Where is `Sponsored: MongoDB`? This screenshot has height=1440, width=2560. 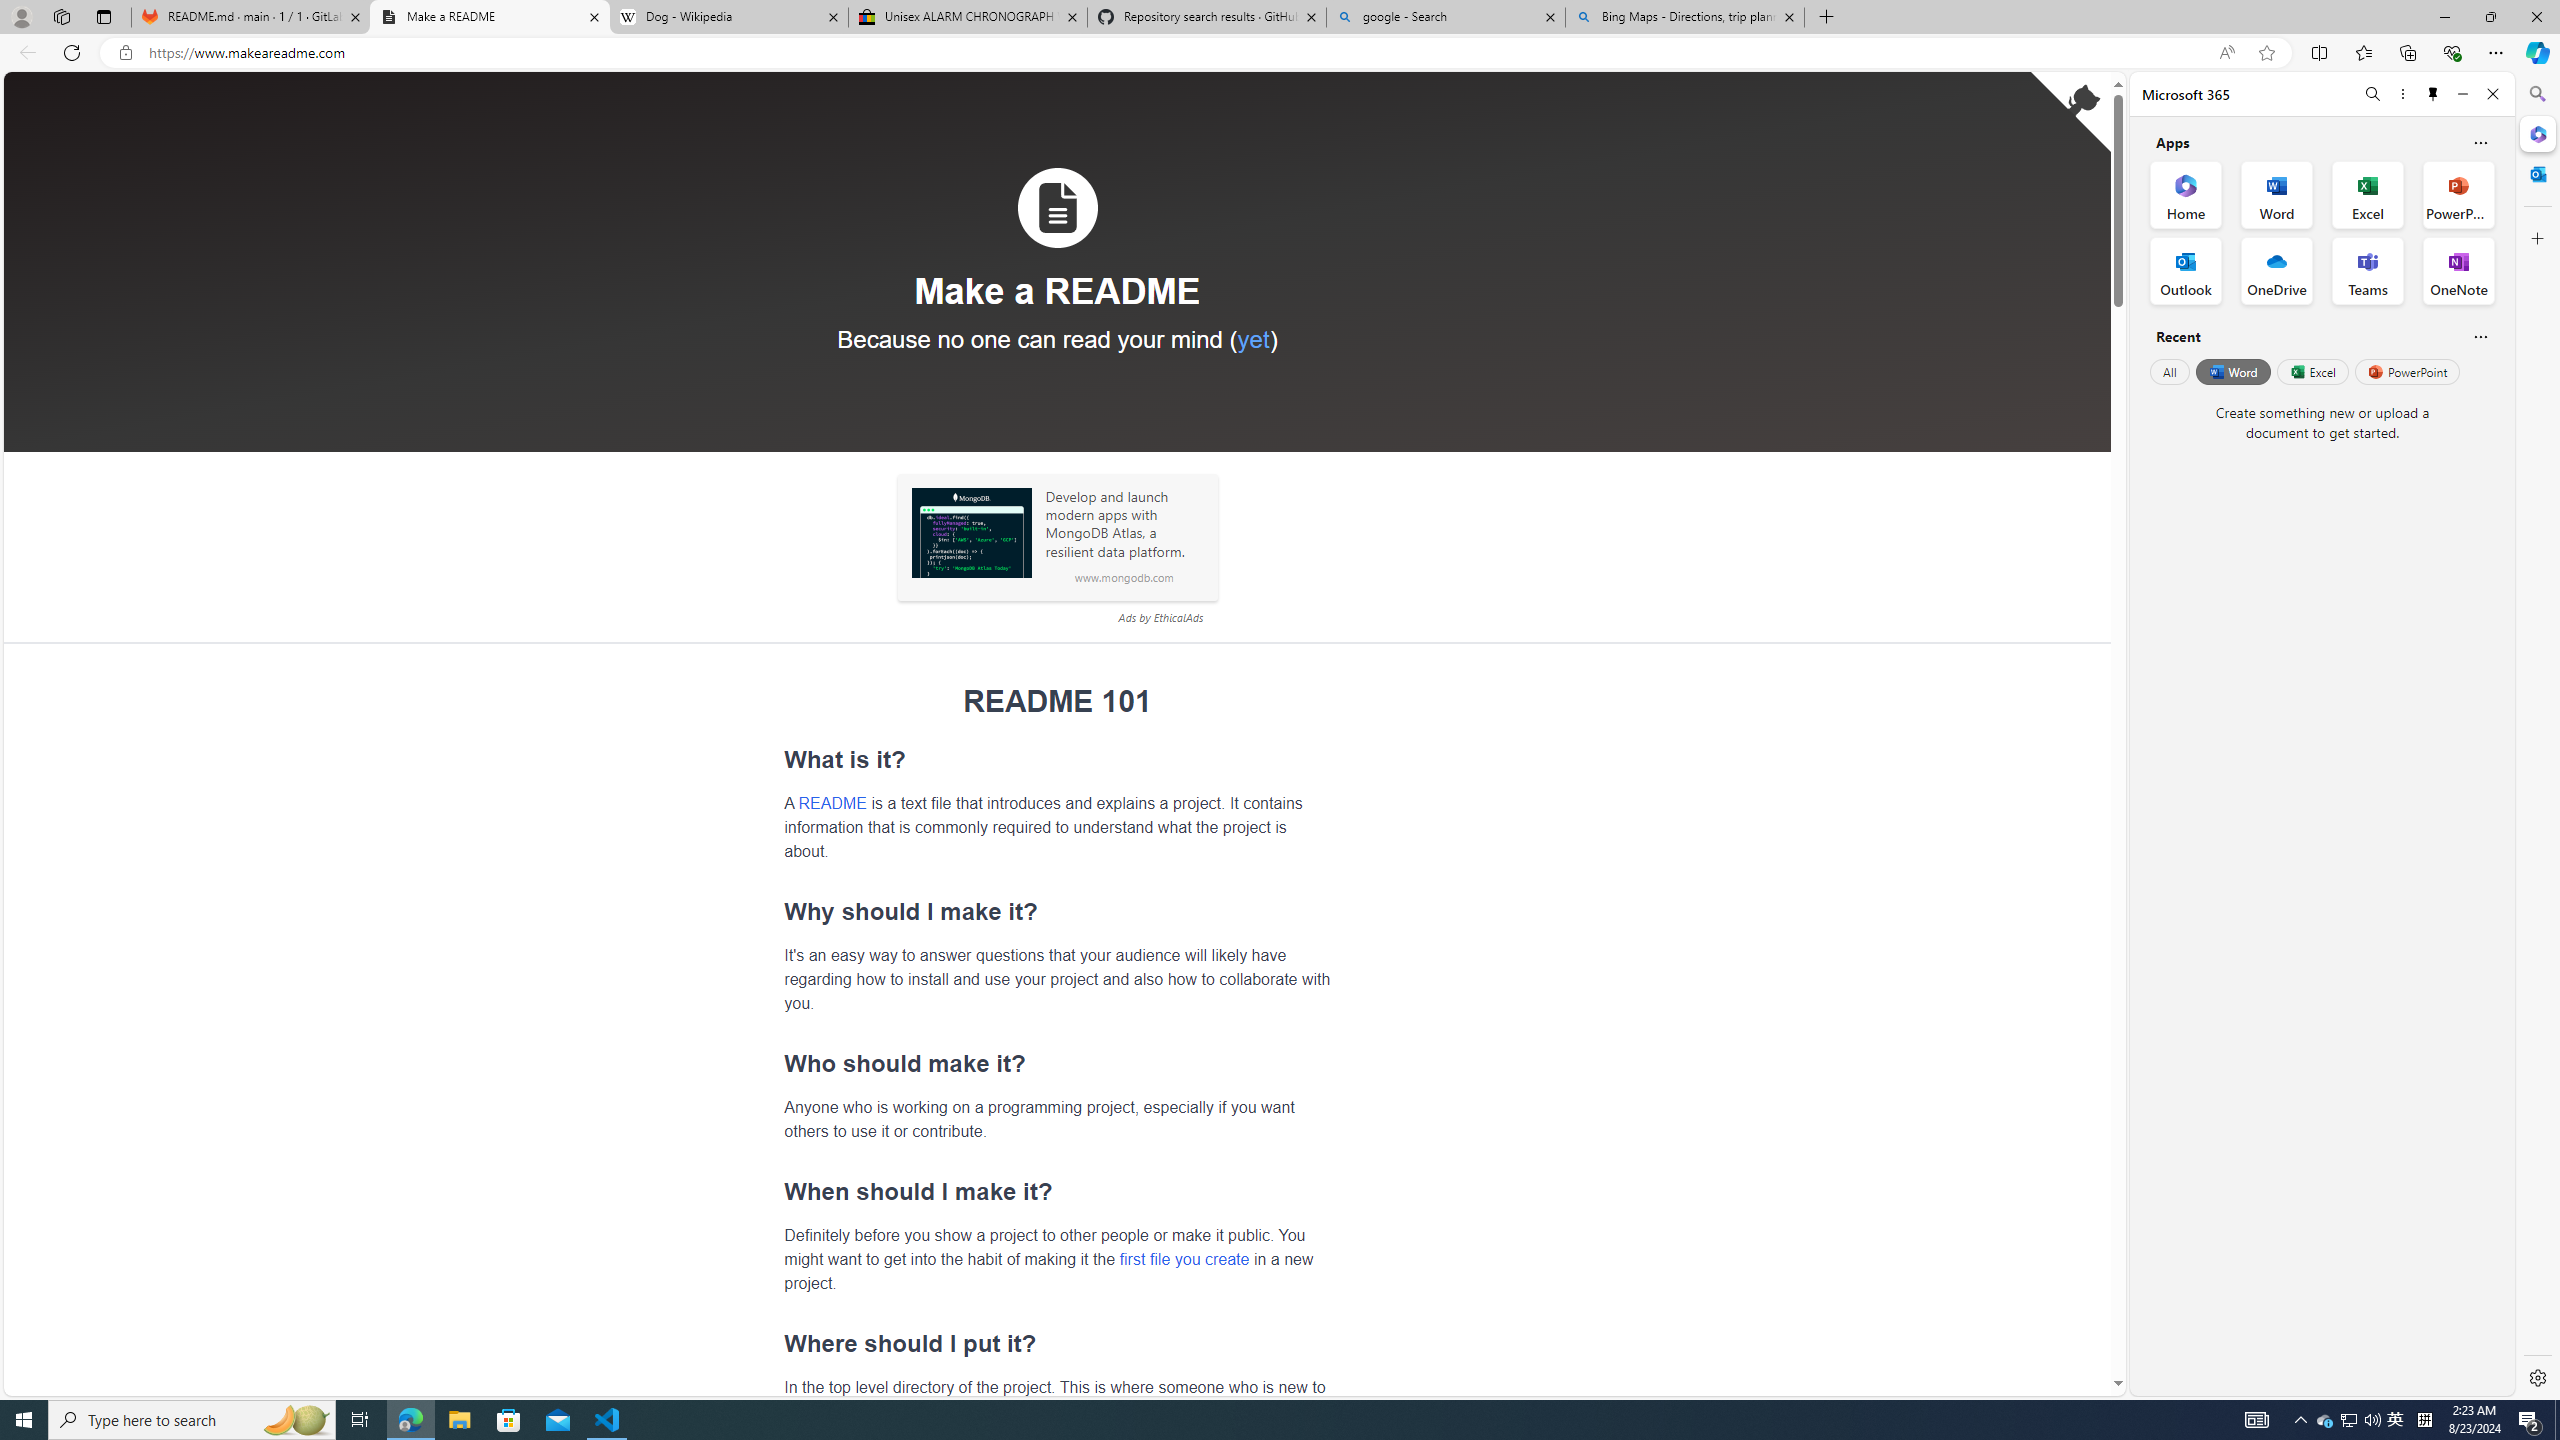
Sponsored: MongoDB is located at coordinates (971, 532).